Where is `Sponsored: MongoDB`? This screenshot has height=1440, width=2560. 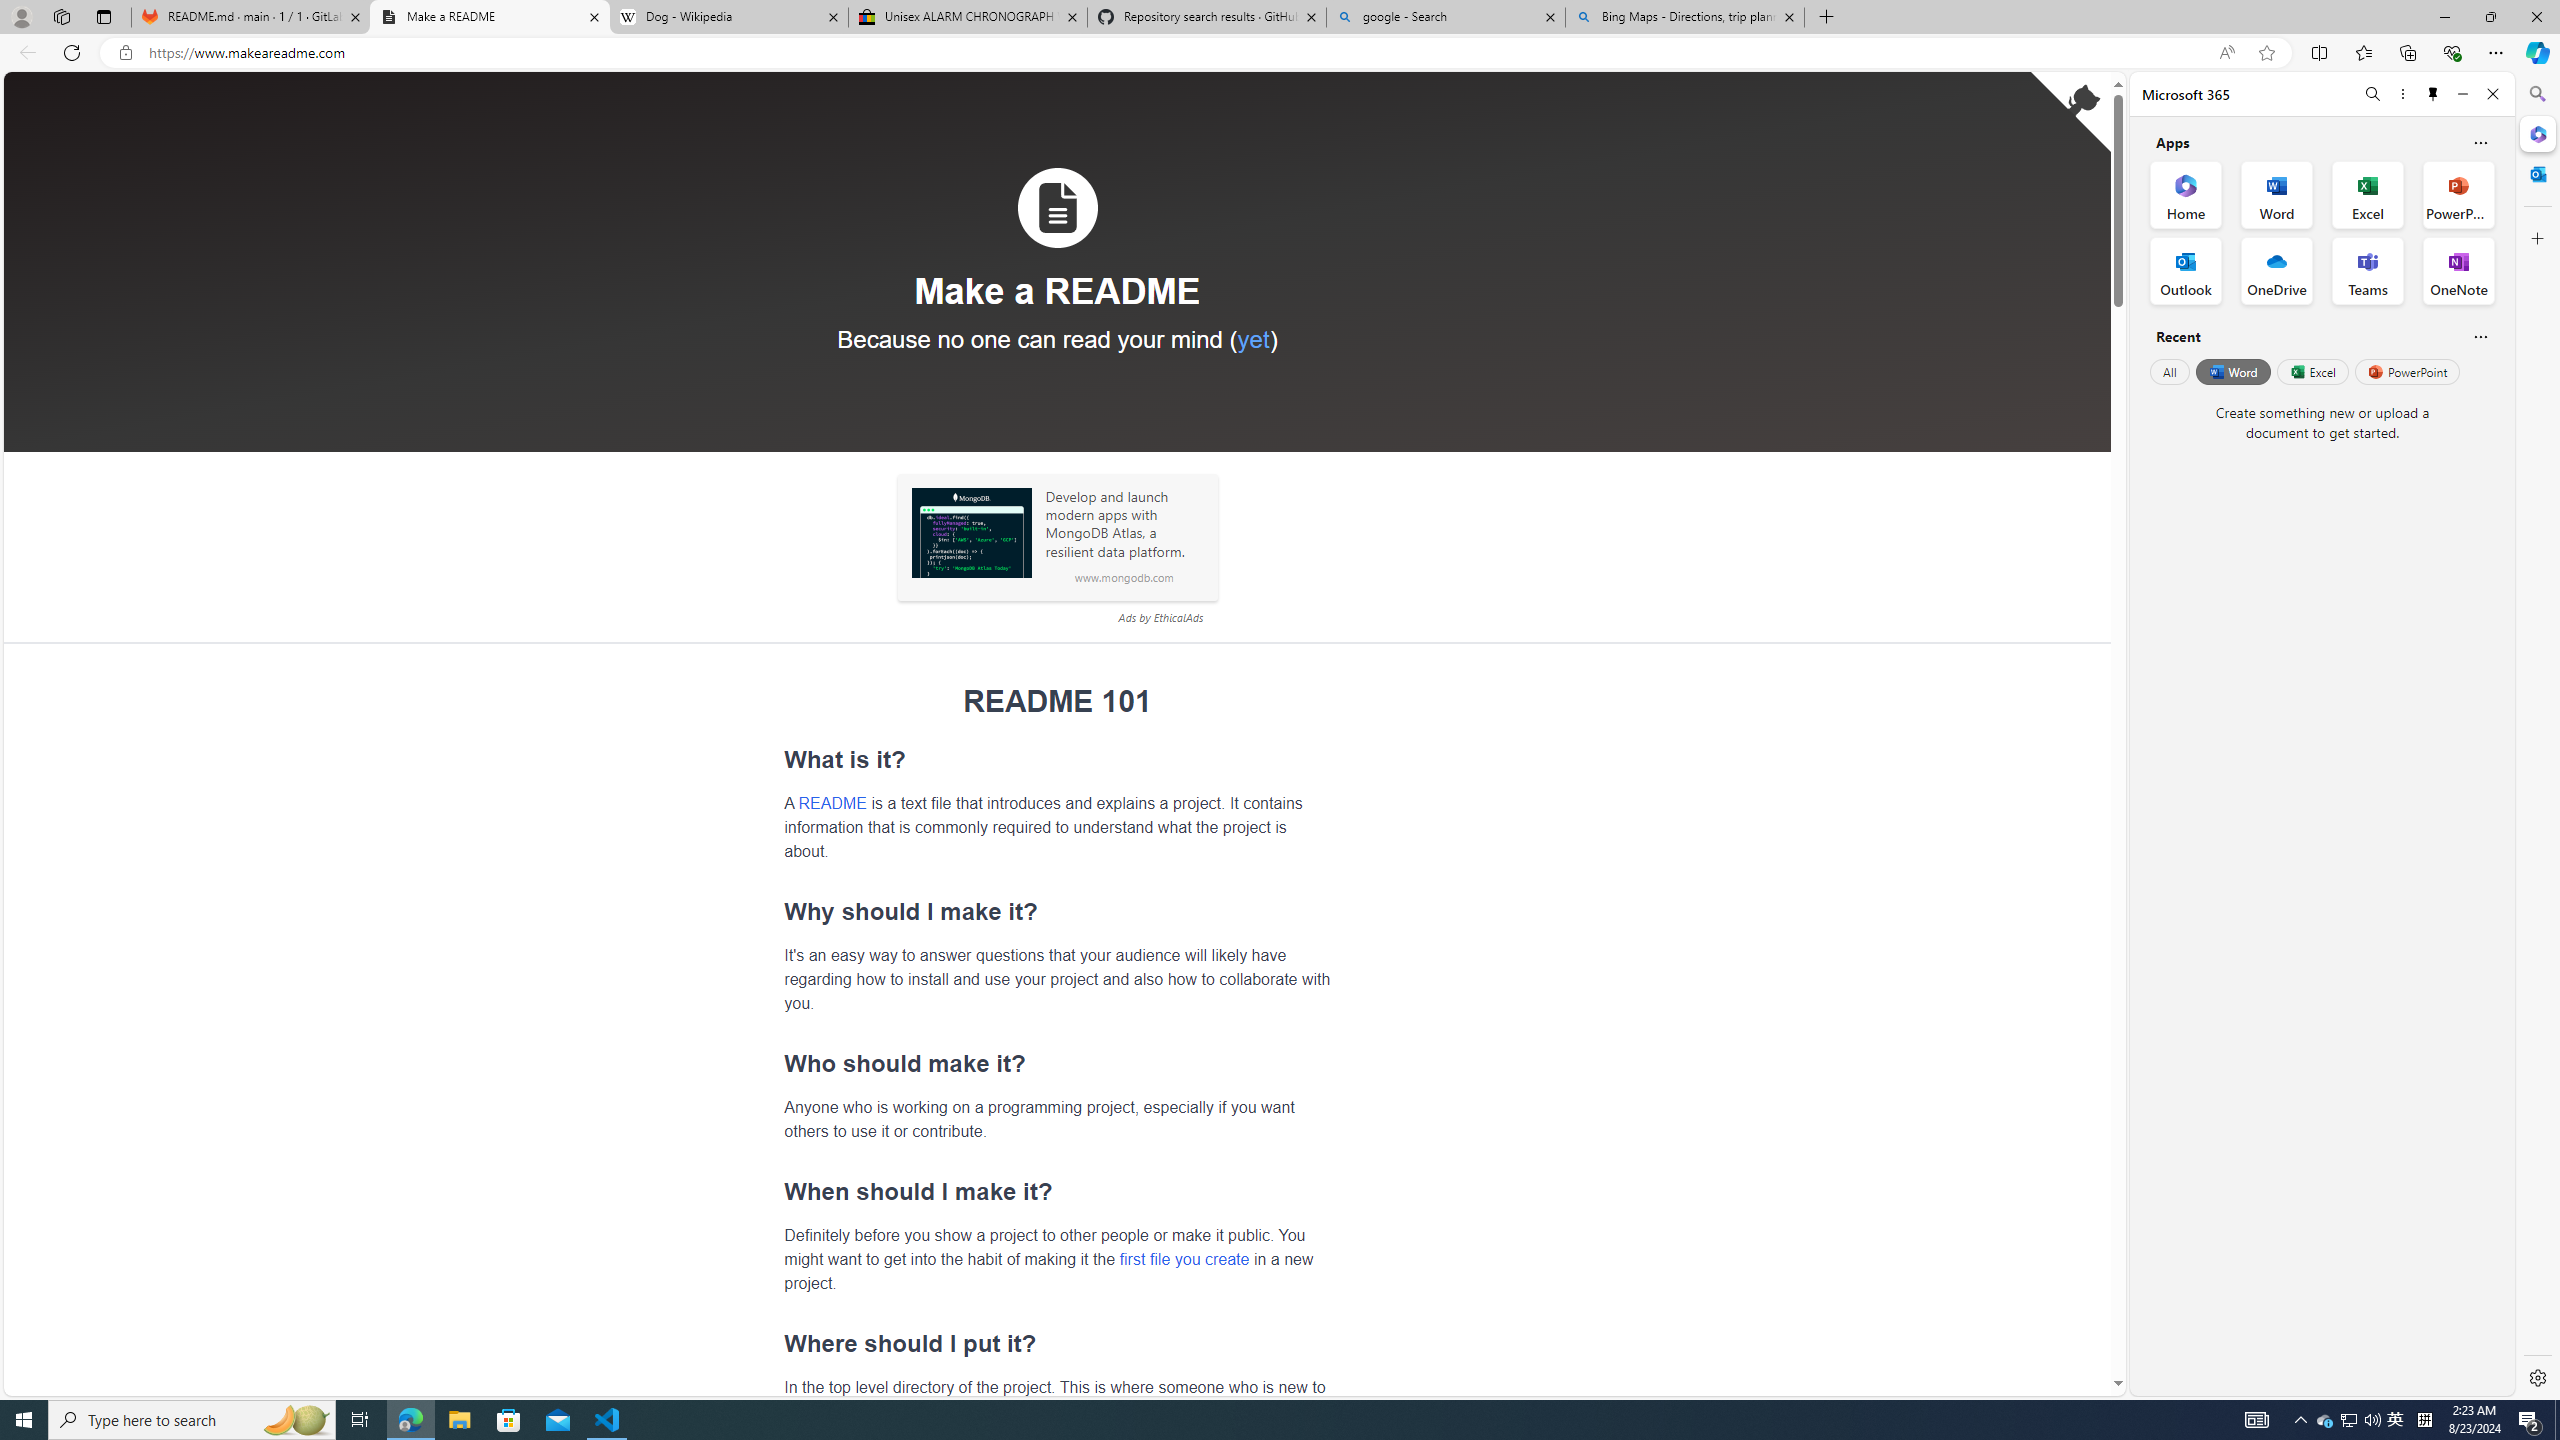
Sponsored: MongoDB is located at coordinates (971, 532).